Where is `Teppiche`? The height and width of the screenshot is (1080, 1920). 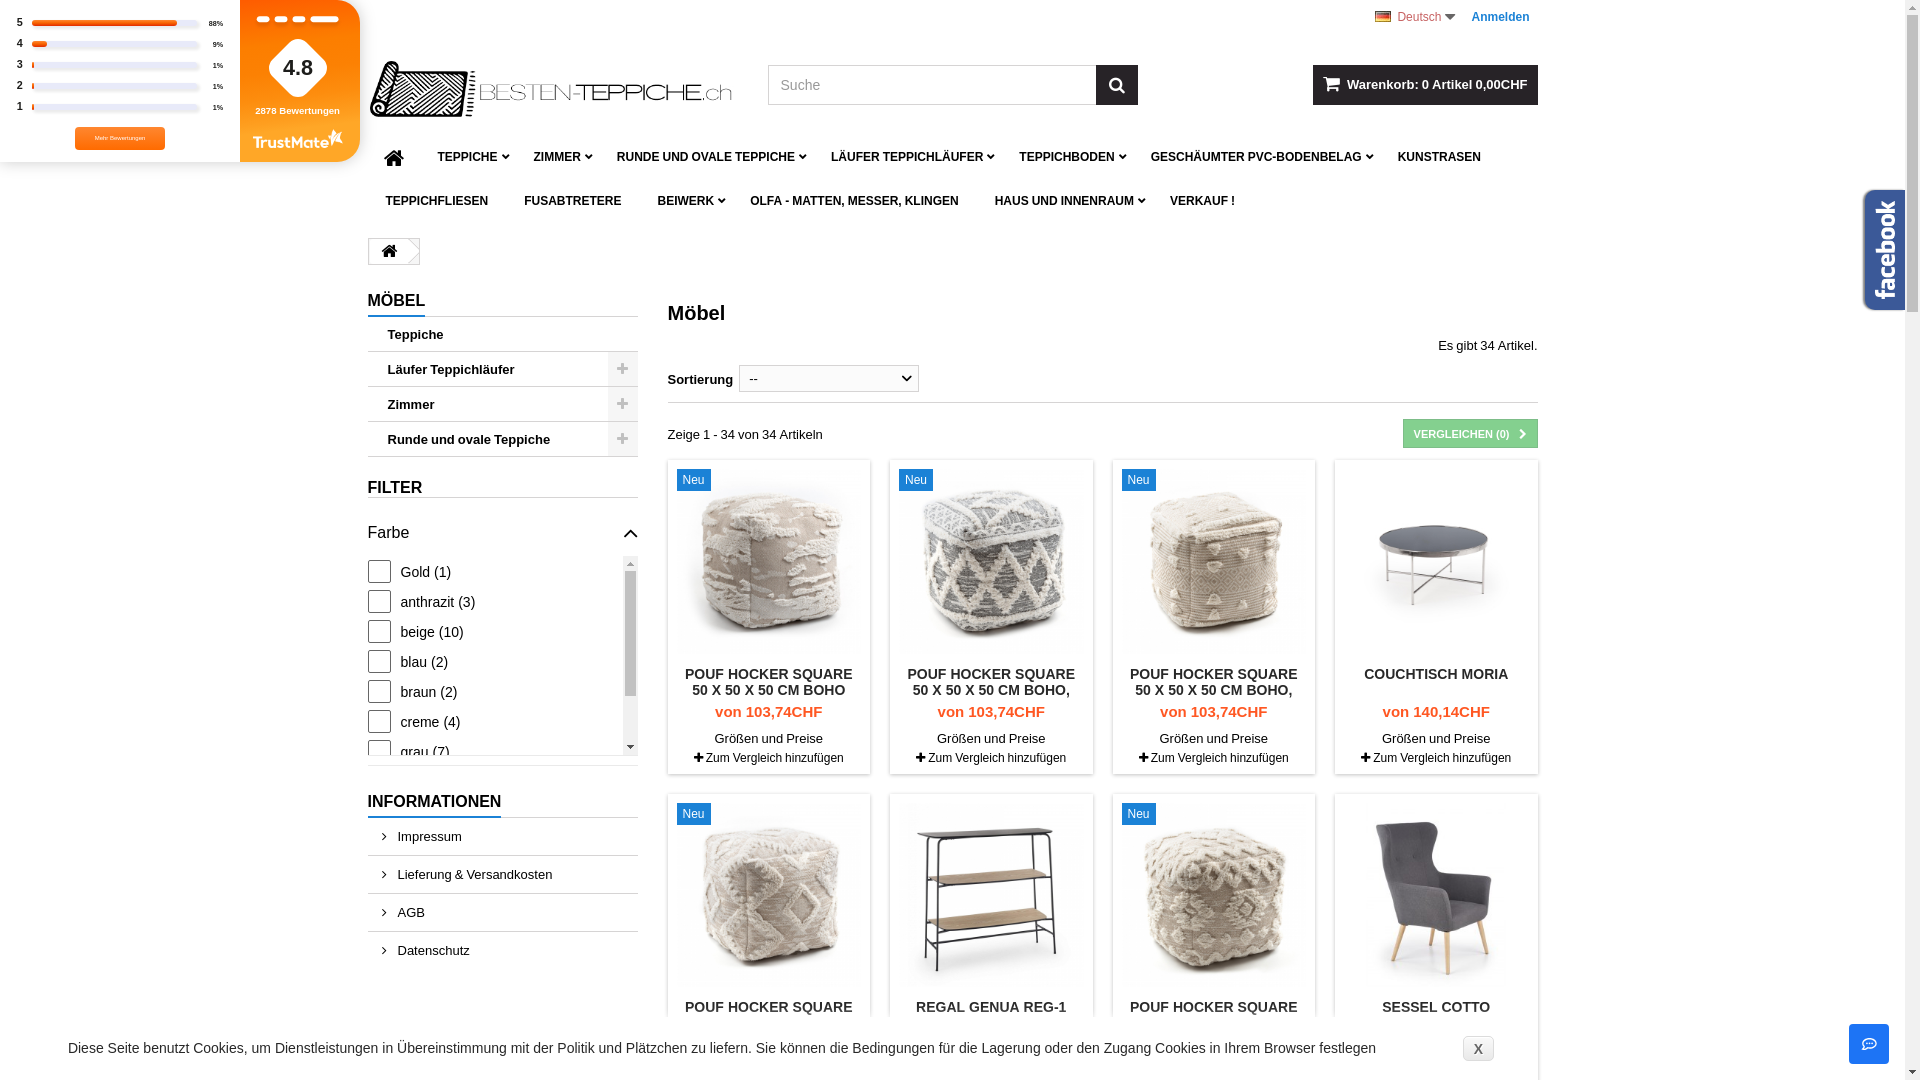
Teppiche is located at coordinates (503, 334).